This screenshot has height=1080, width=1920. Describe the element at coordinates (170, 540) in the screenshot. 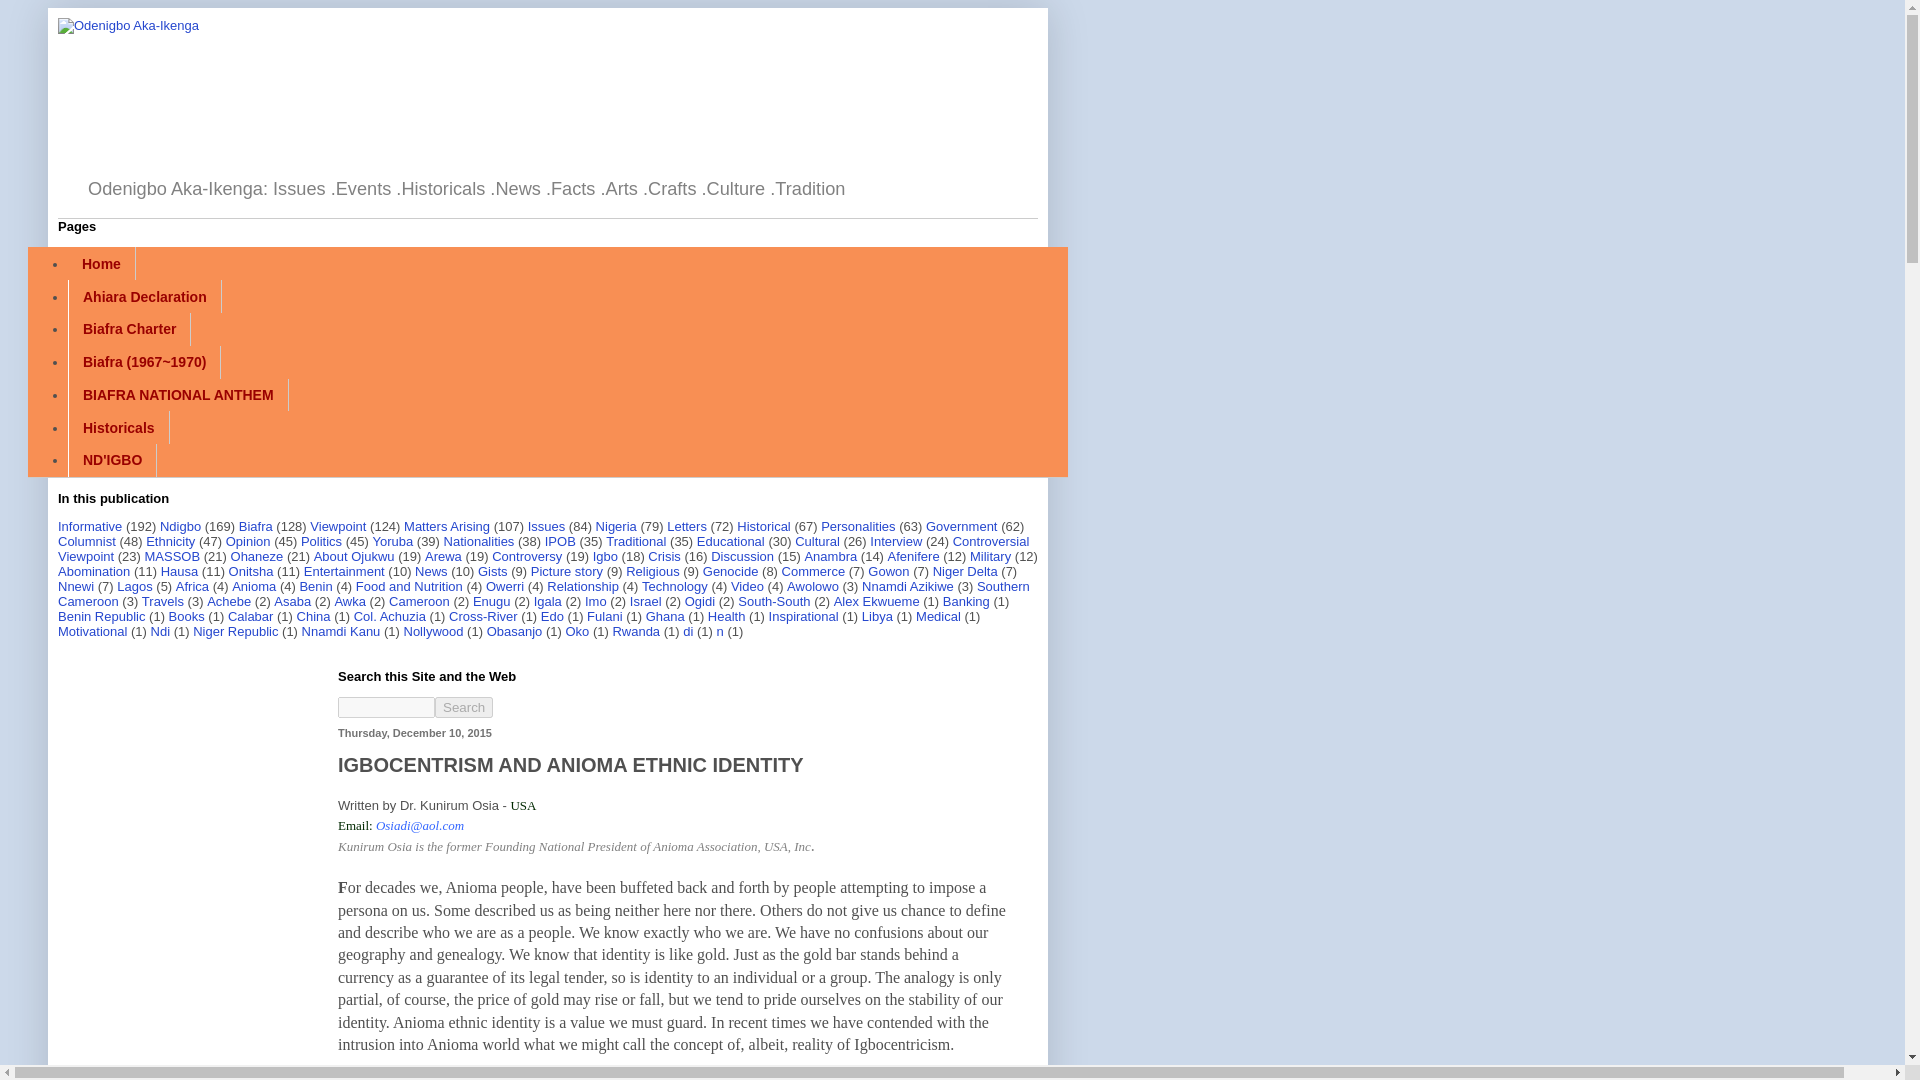

I see `Ethnicity` at that location.